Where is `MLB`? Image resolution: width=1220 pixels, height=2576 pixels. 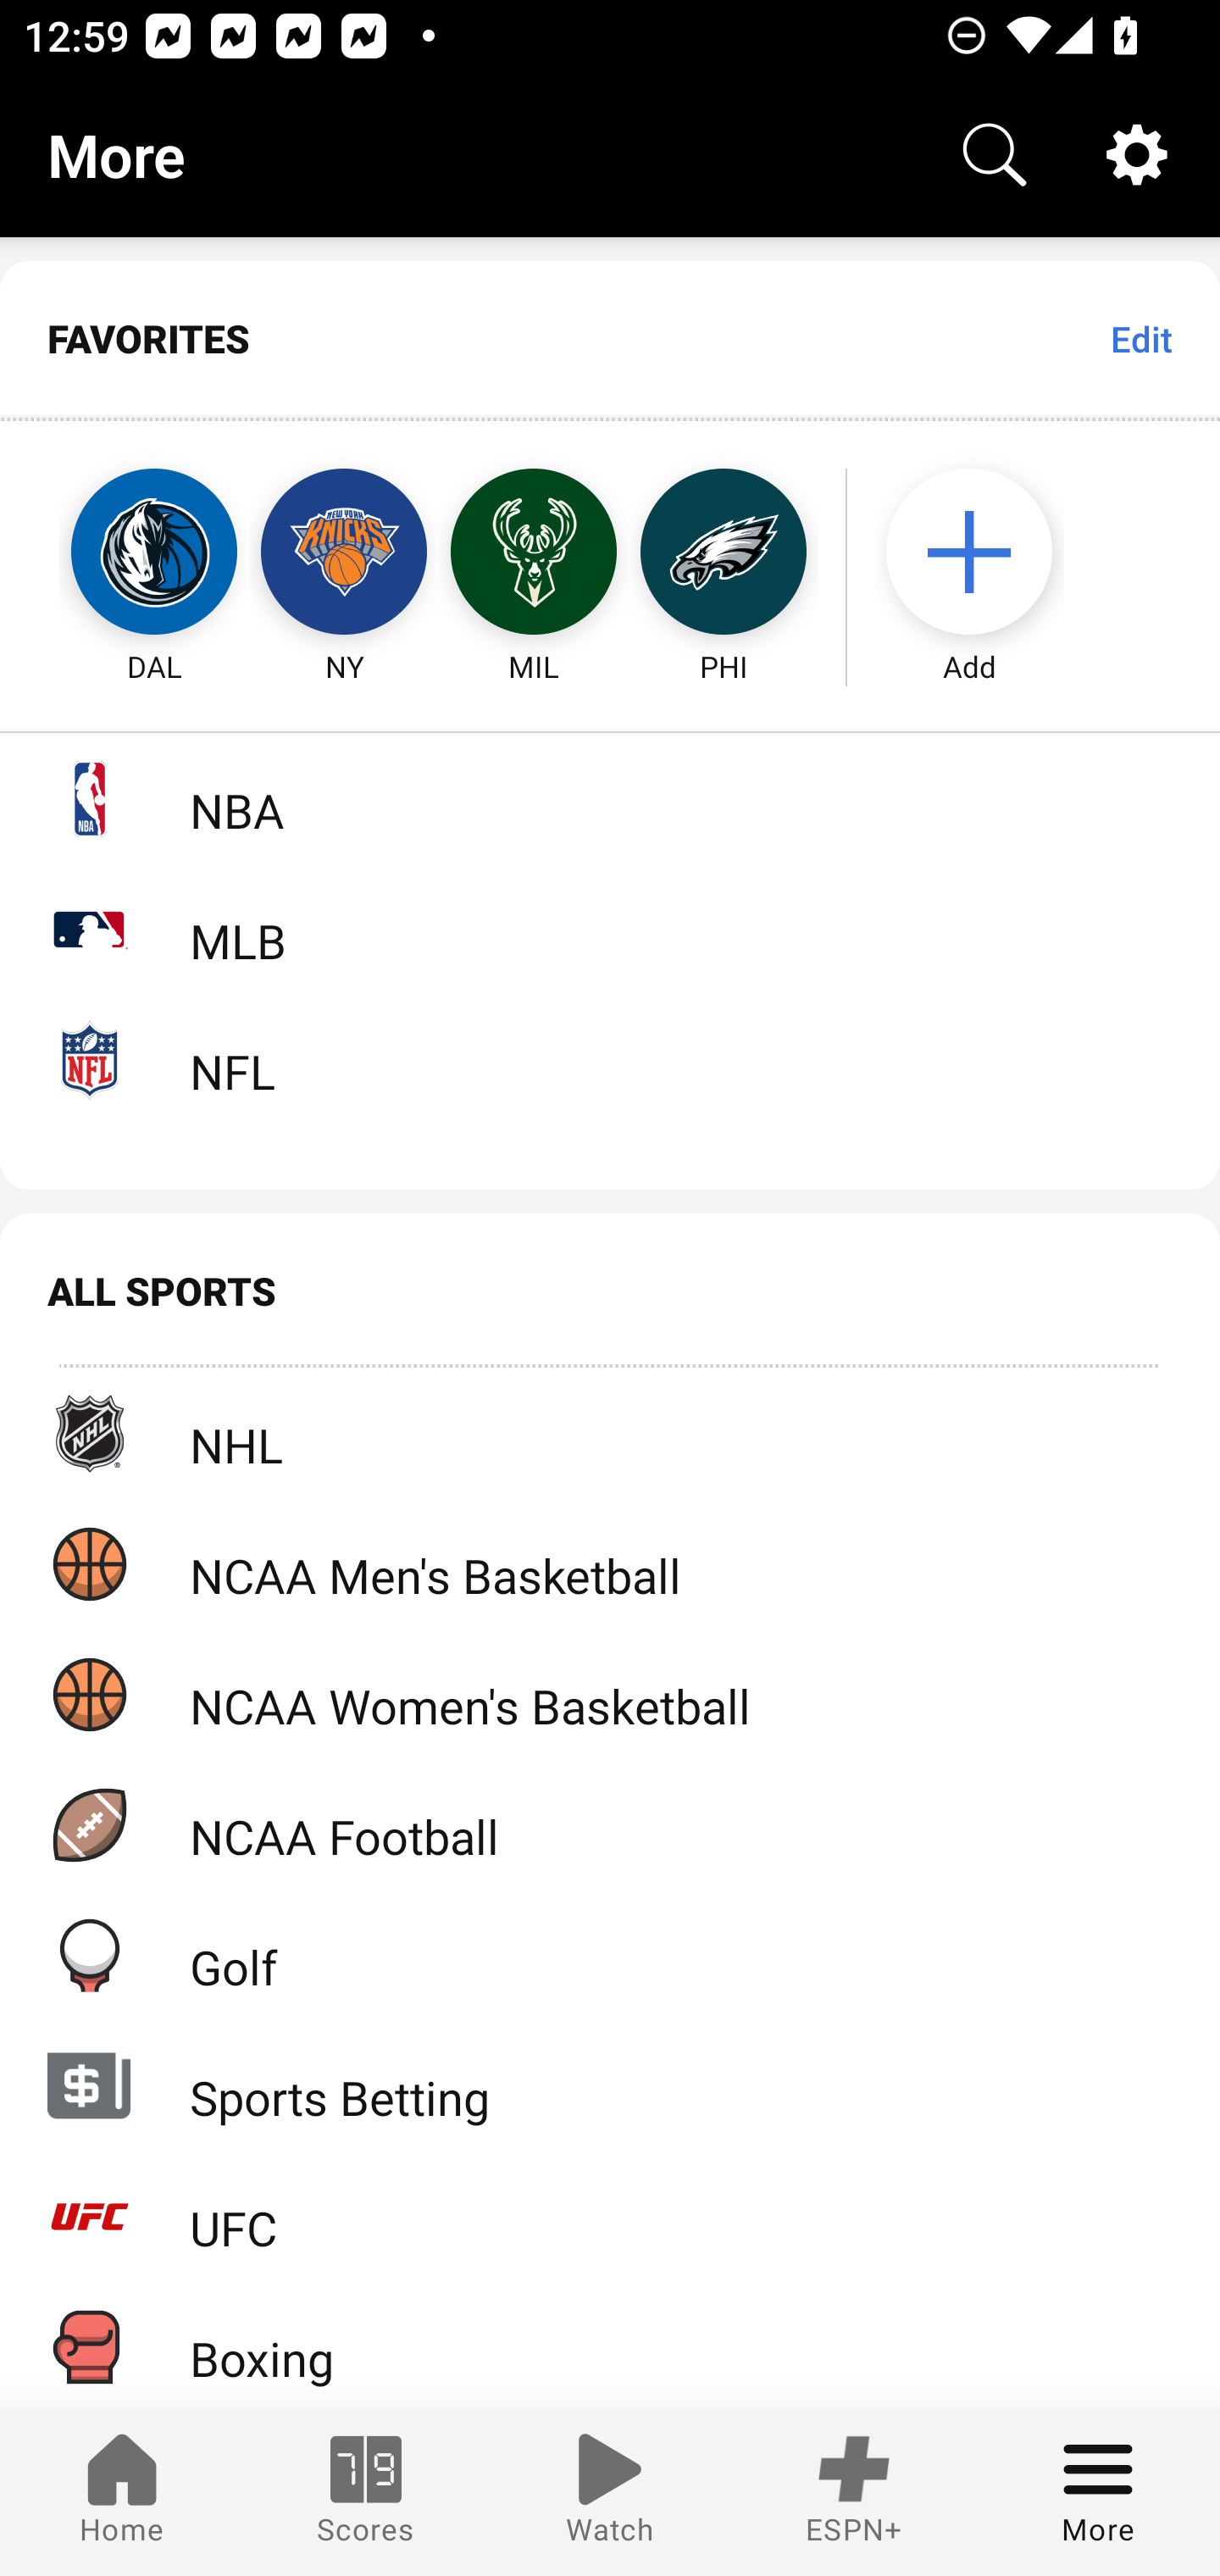 MLB is located at coordinates (610, 929).